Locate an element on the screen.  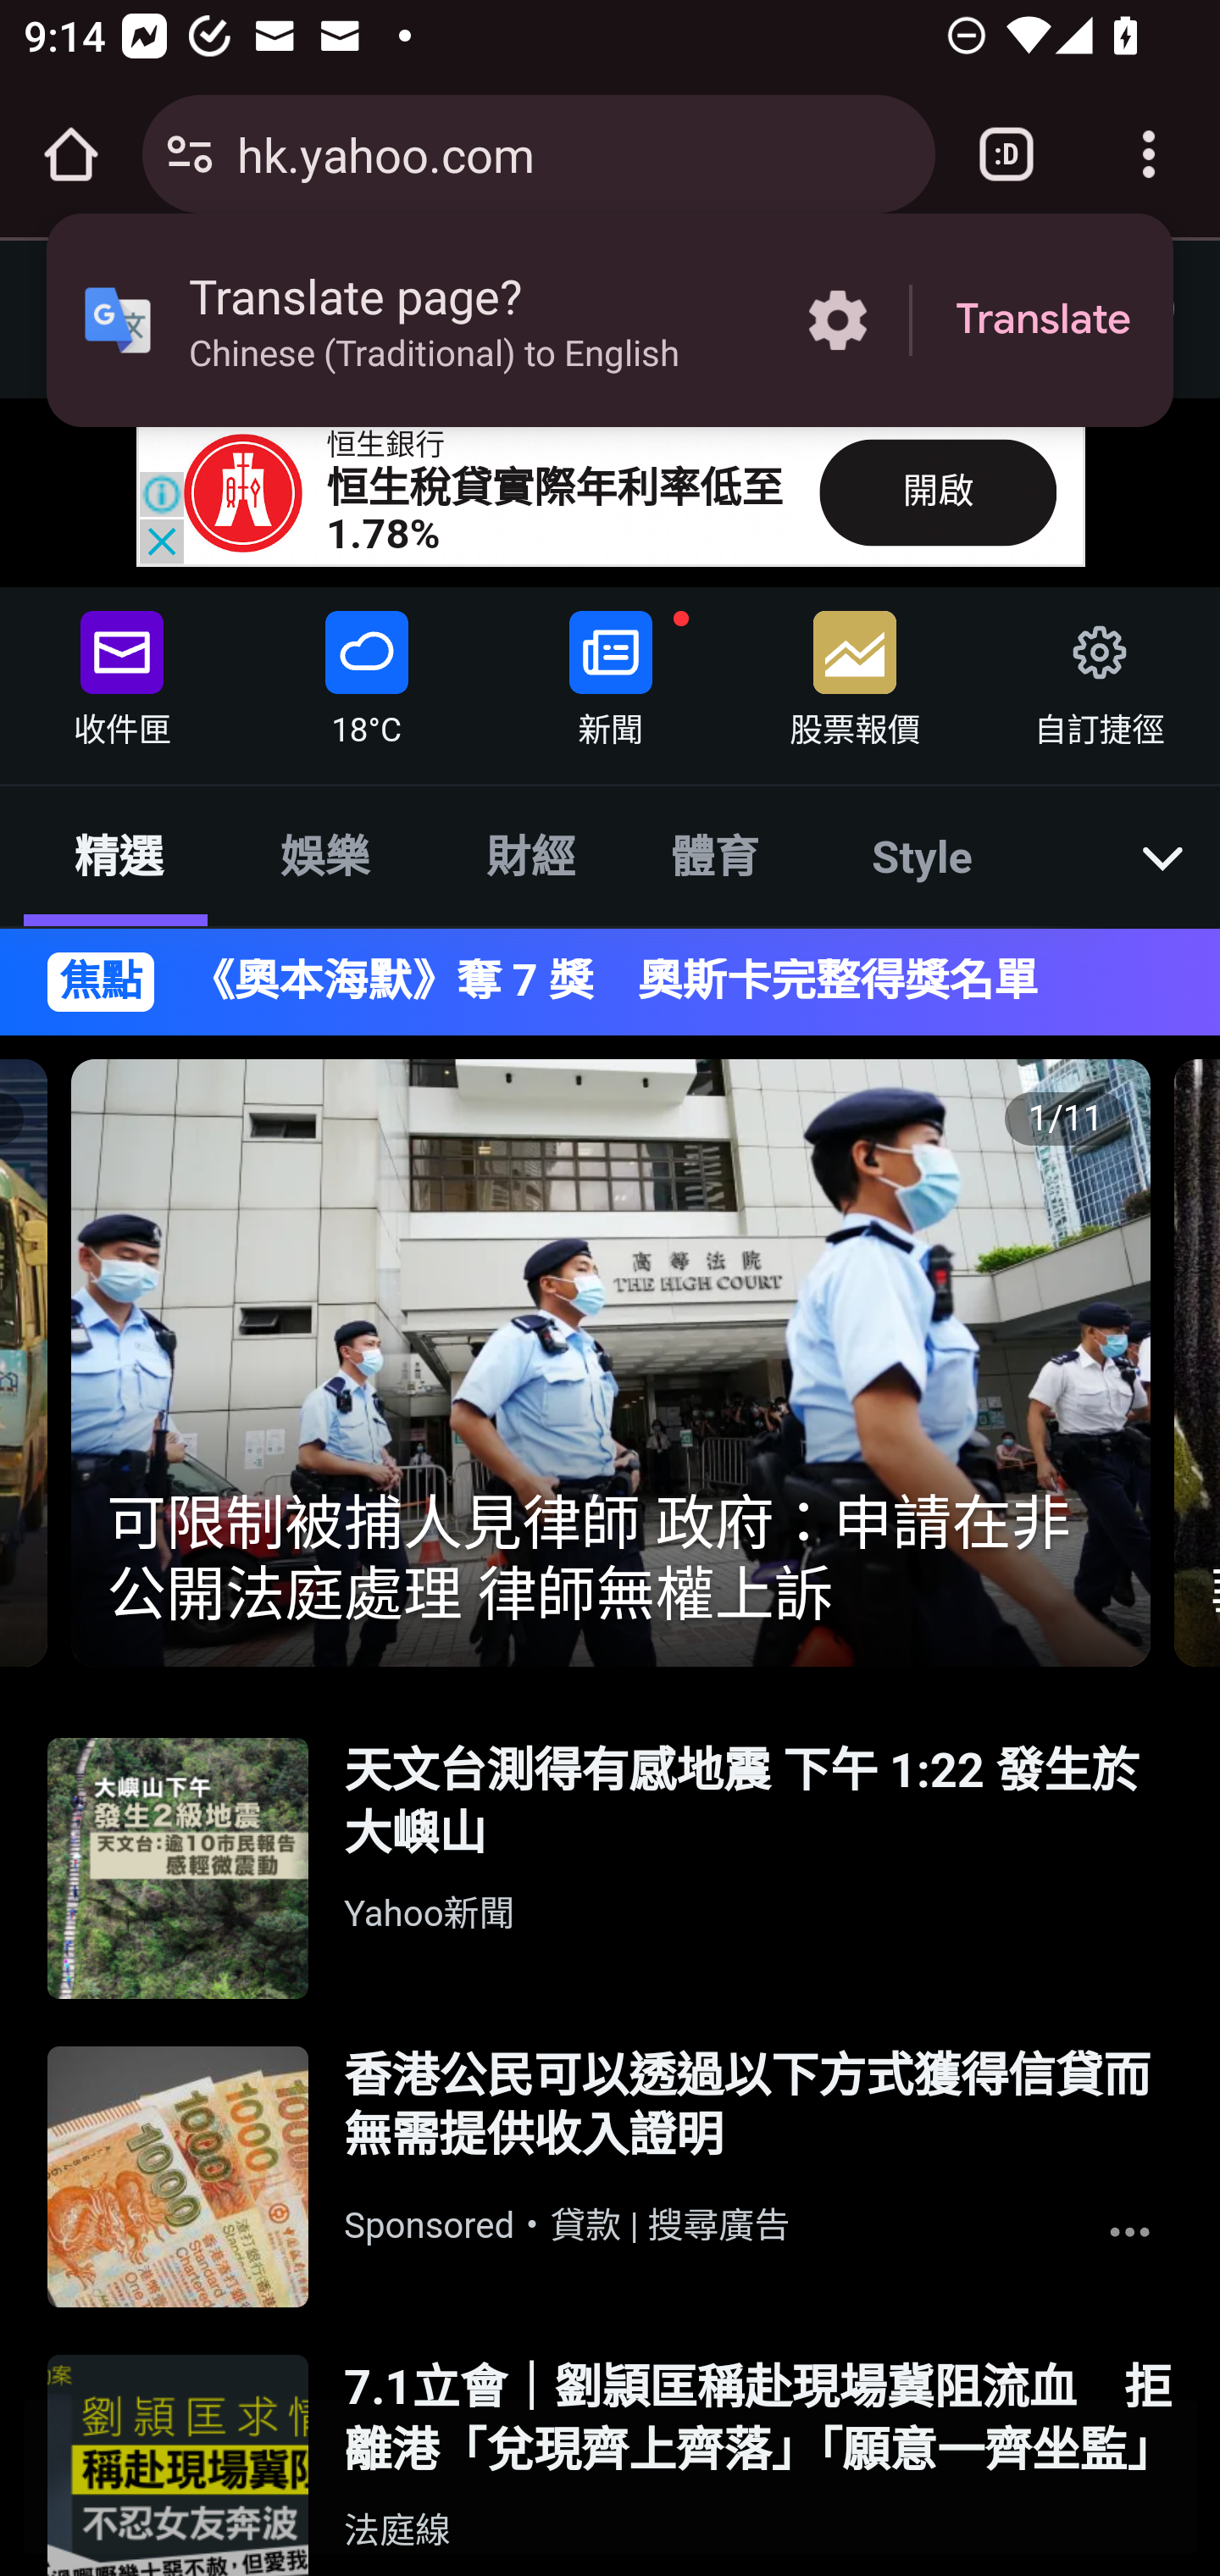
精選 is located at coordinates (118, 855).